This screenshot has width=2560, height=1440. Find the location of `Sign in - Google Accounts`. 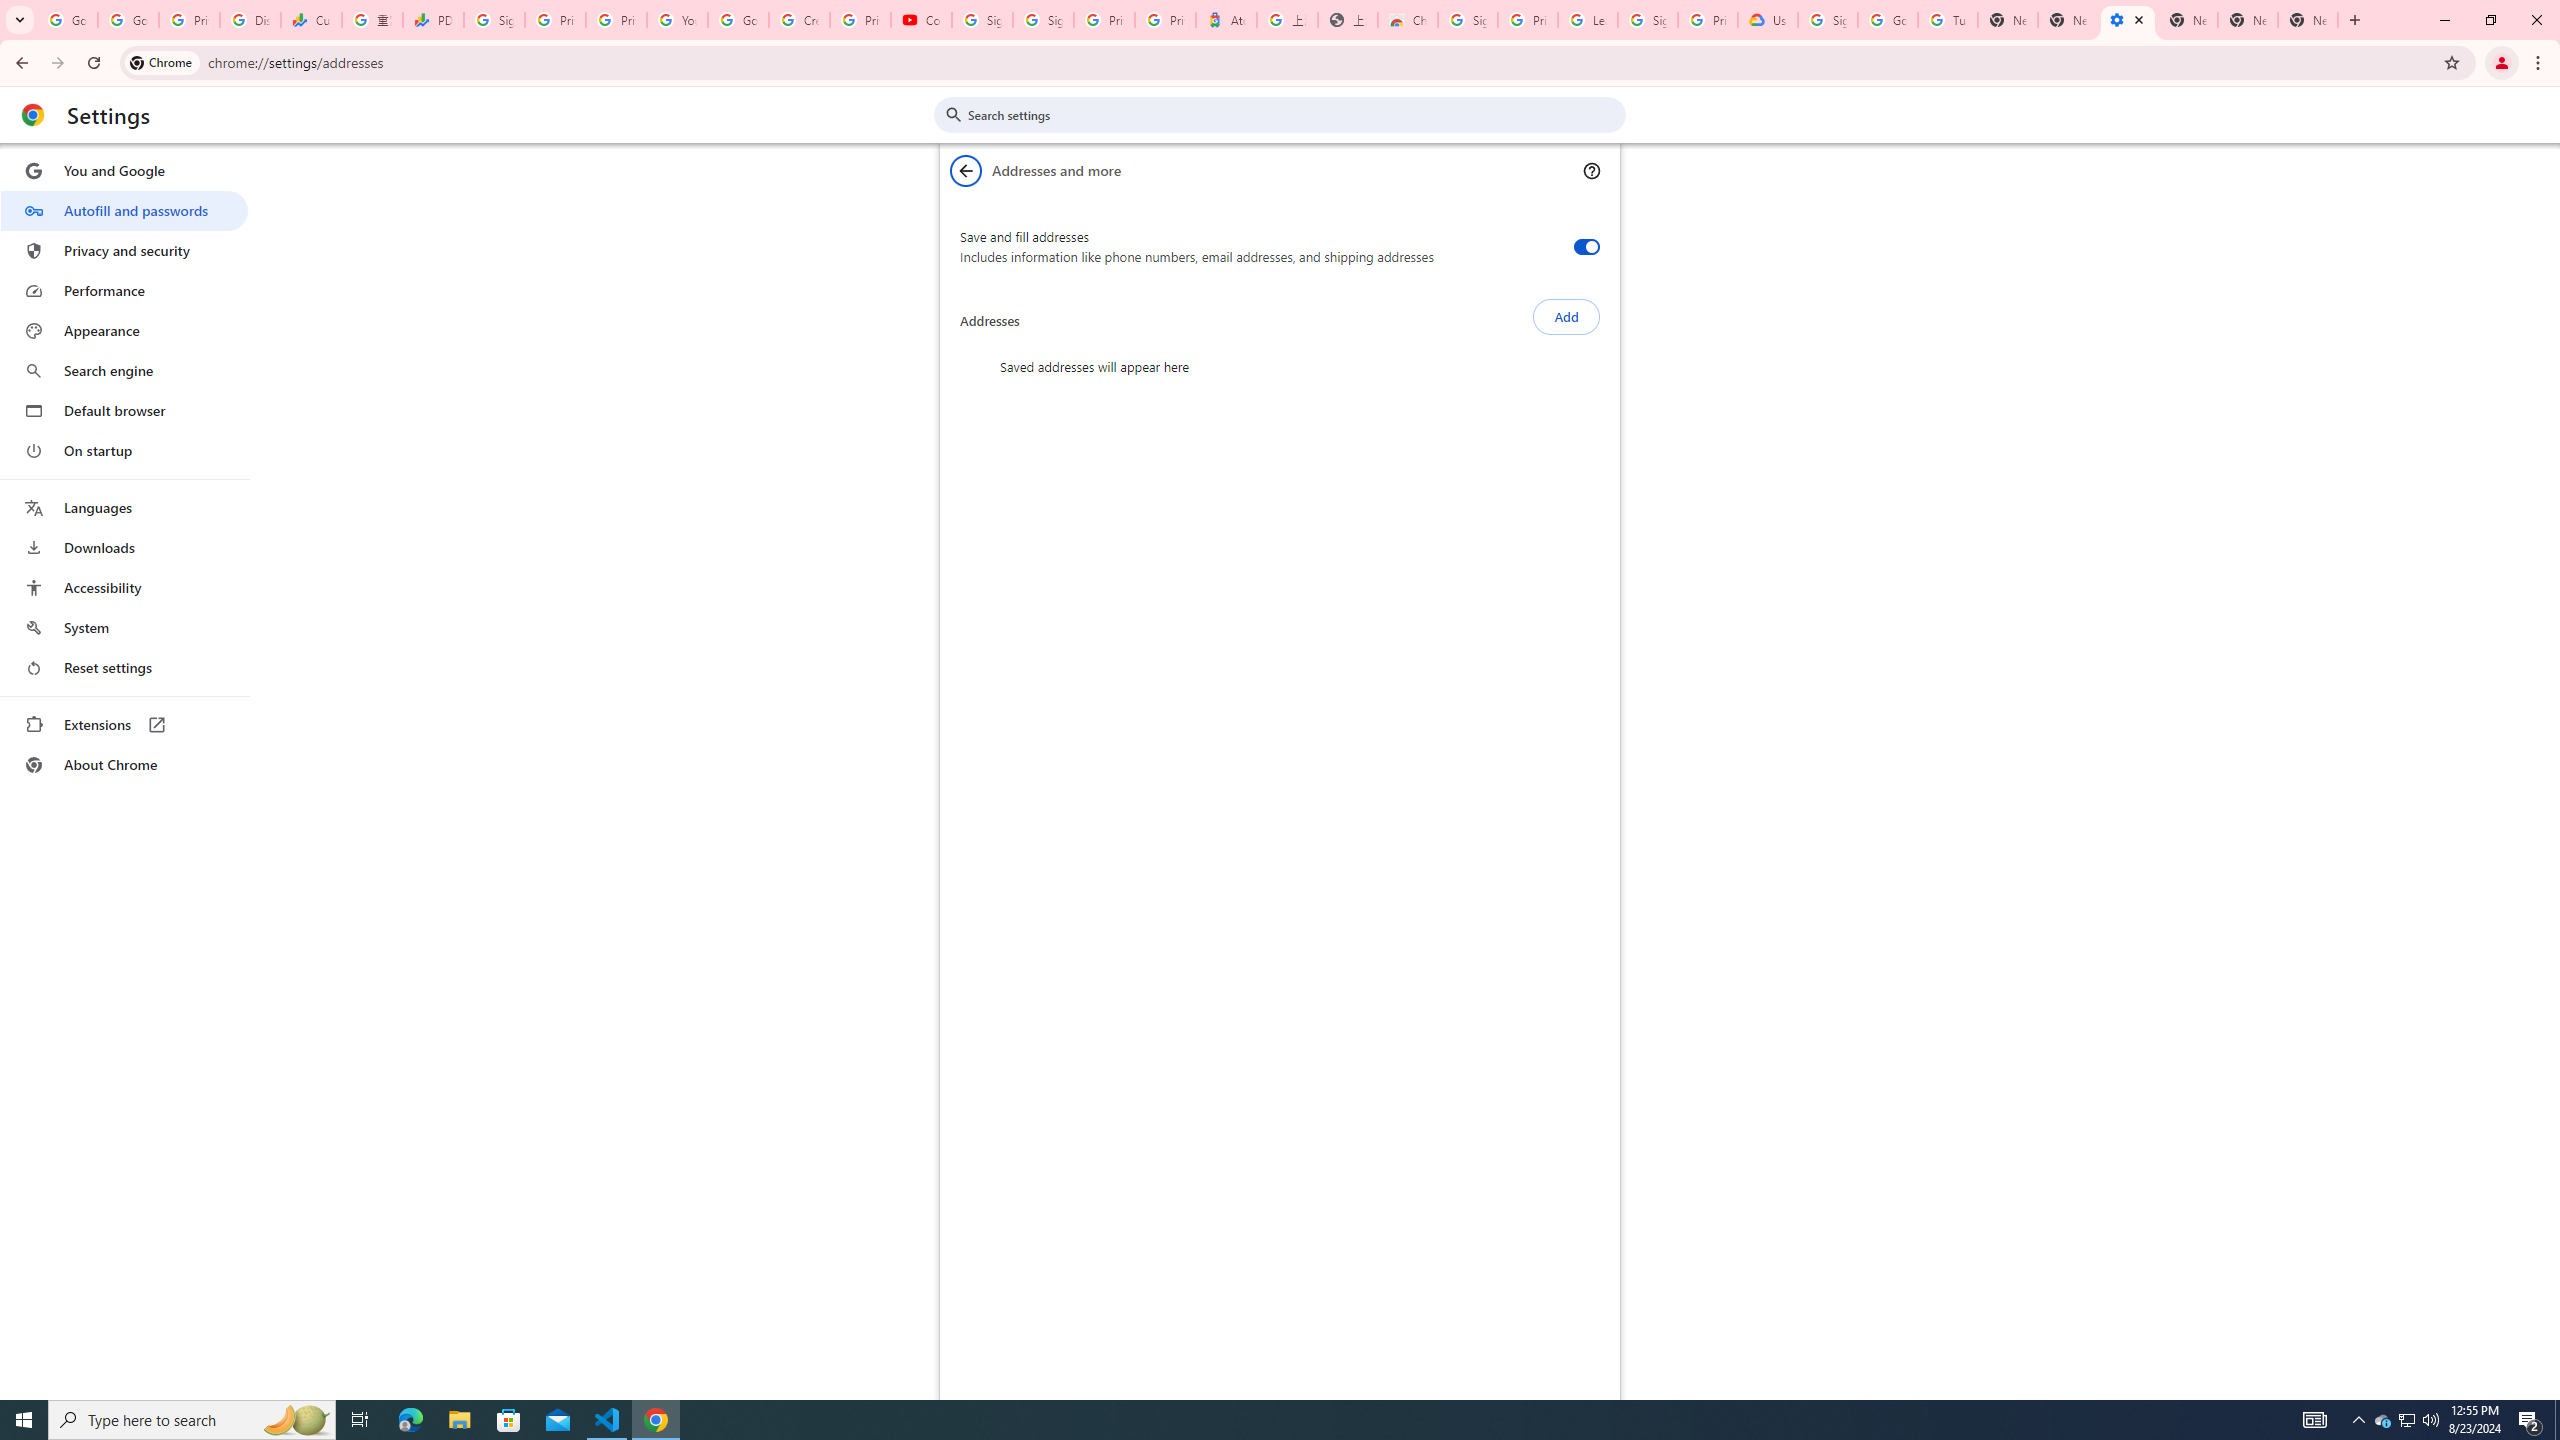

Sign in - Google Accounts is located at coordinates (1828, 20).